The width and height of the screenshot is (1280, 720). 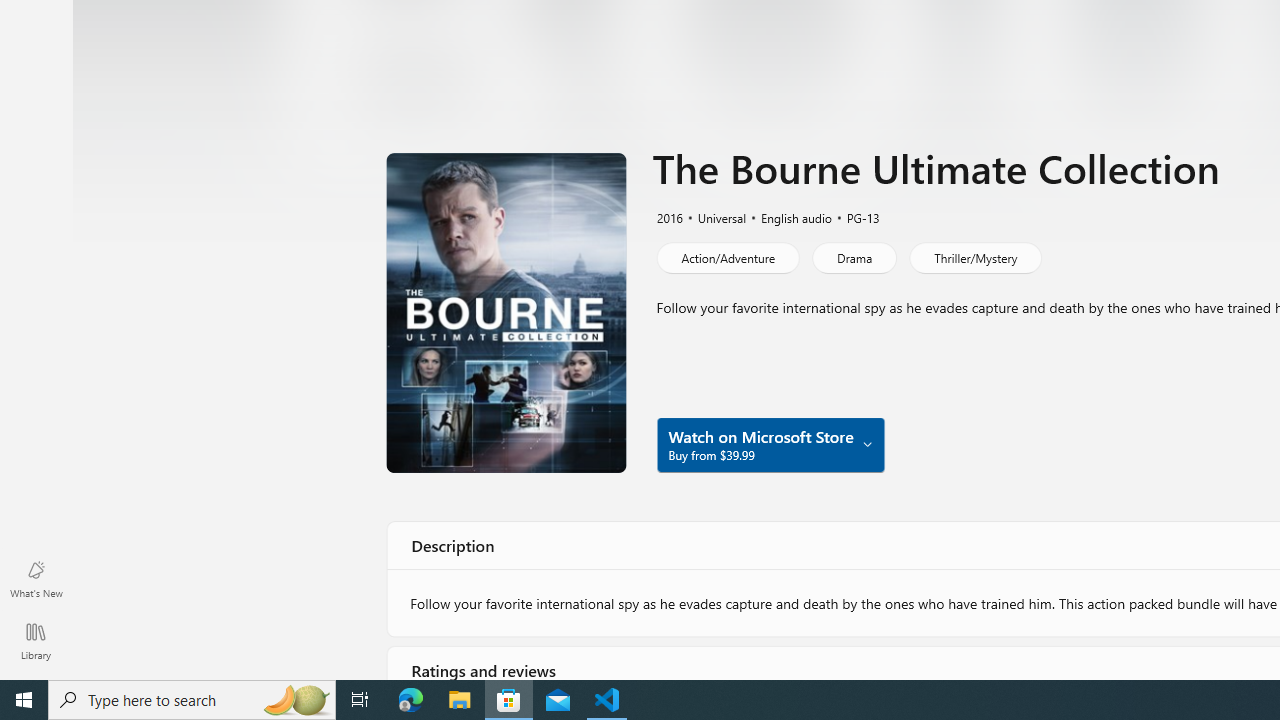 I want to click on What's New, so click(x=36, y=578).